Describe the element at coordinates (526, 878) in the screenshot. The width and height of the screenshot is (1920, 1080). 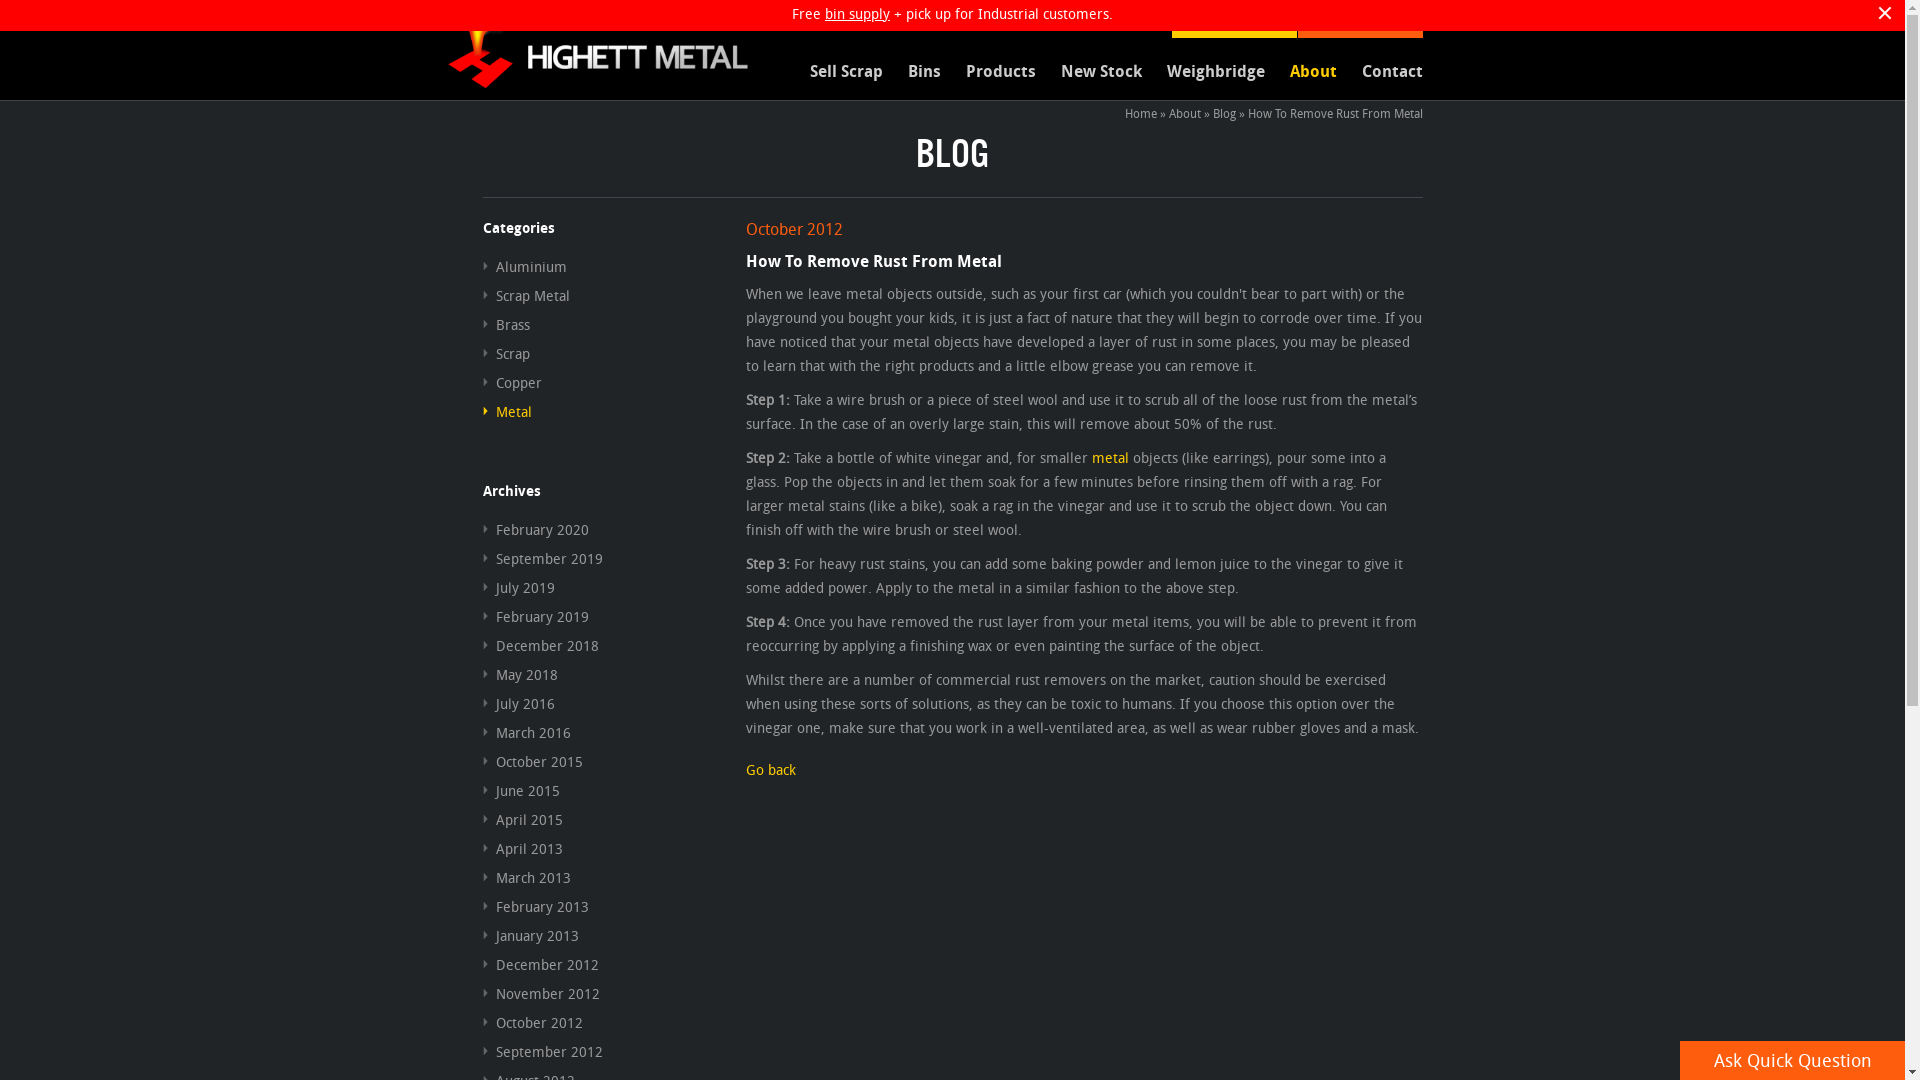
I see `March 2013` at that location.